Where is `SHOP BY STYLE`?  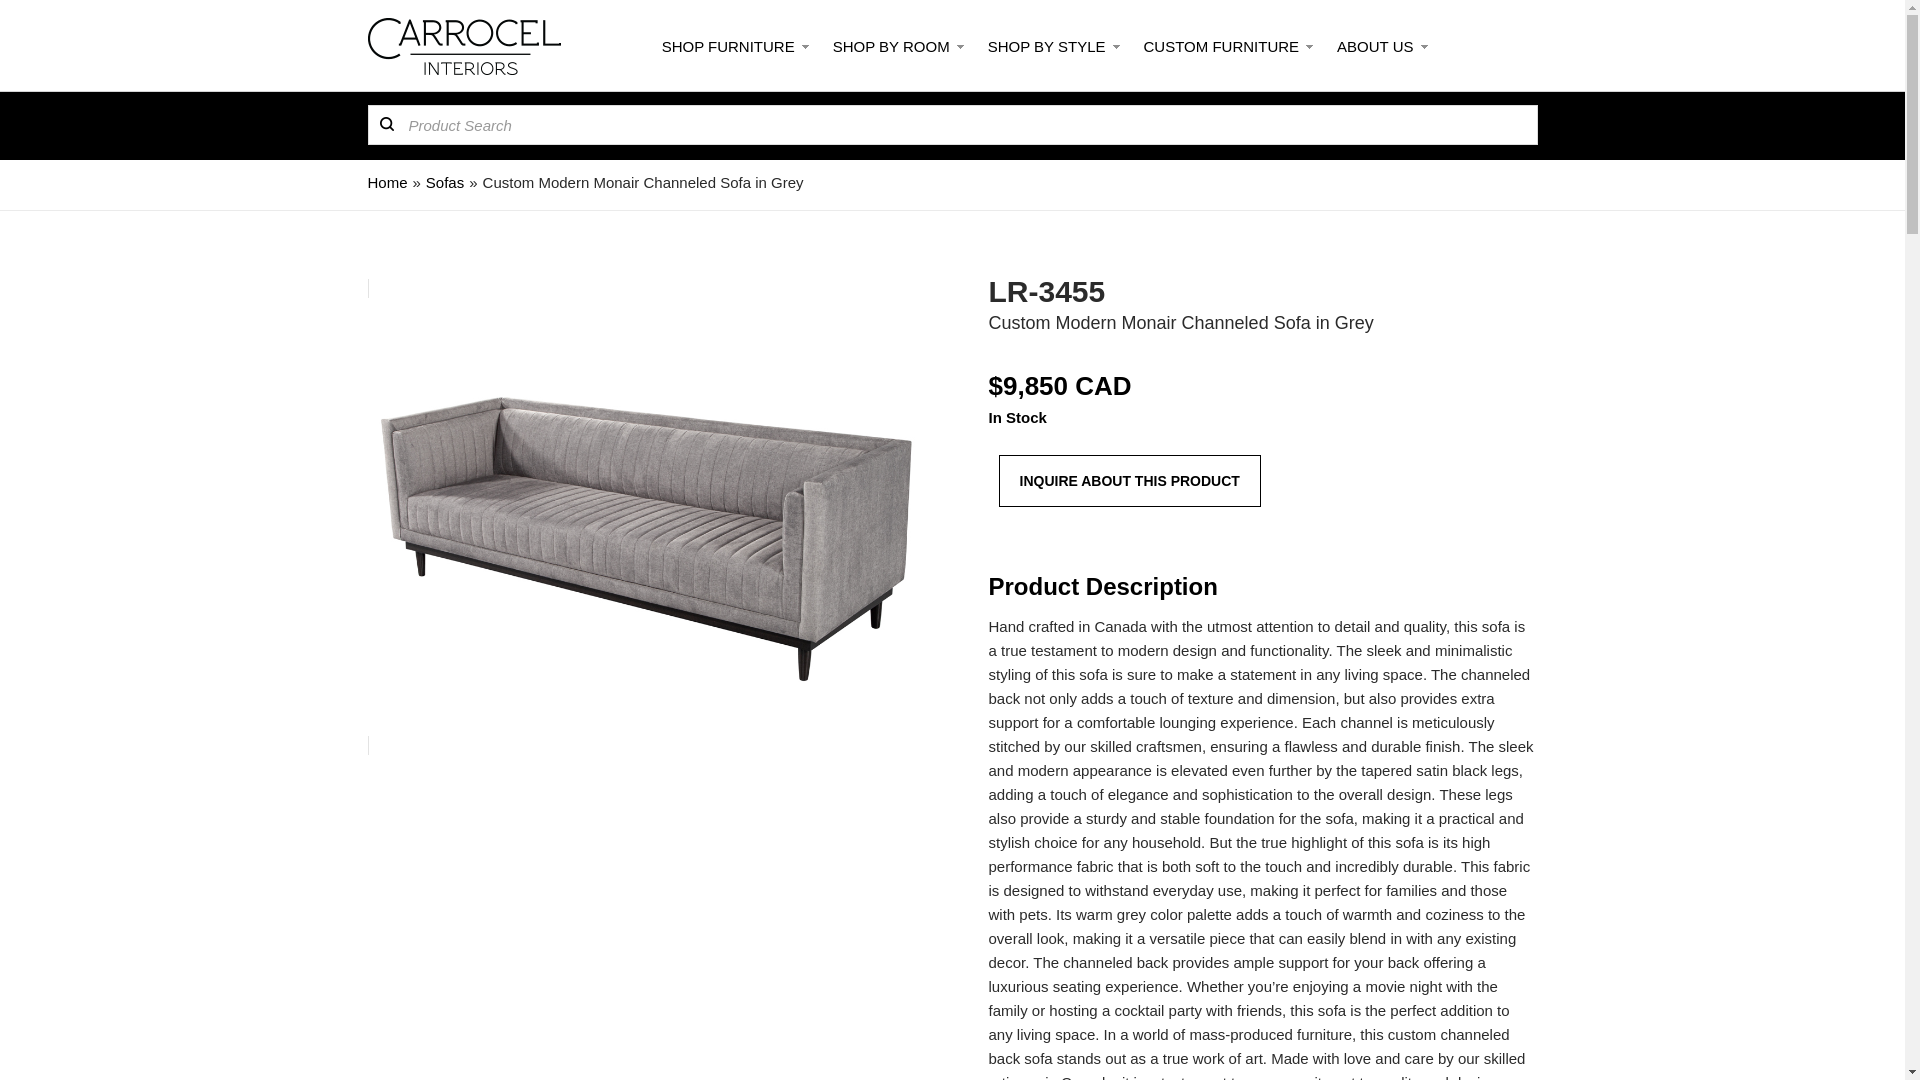
SHOP BY STYLE is located at coordinates (1051, 46).